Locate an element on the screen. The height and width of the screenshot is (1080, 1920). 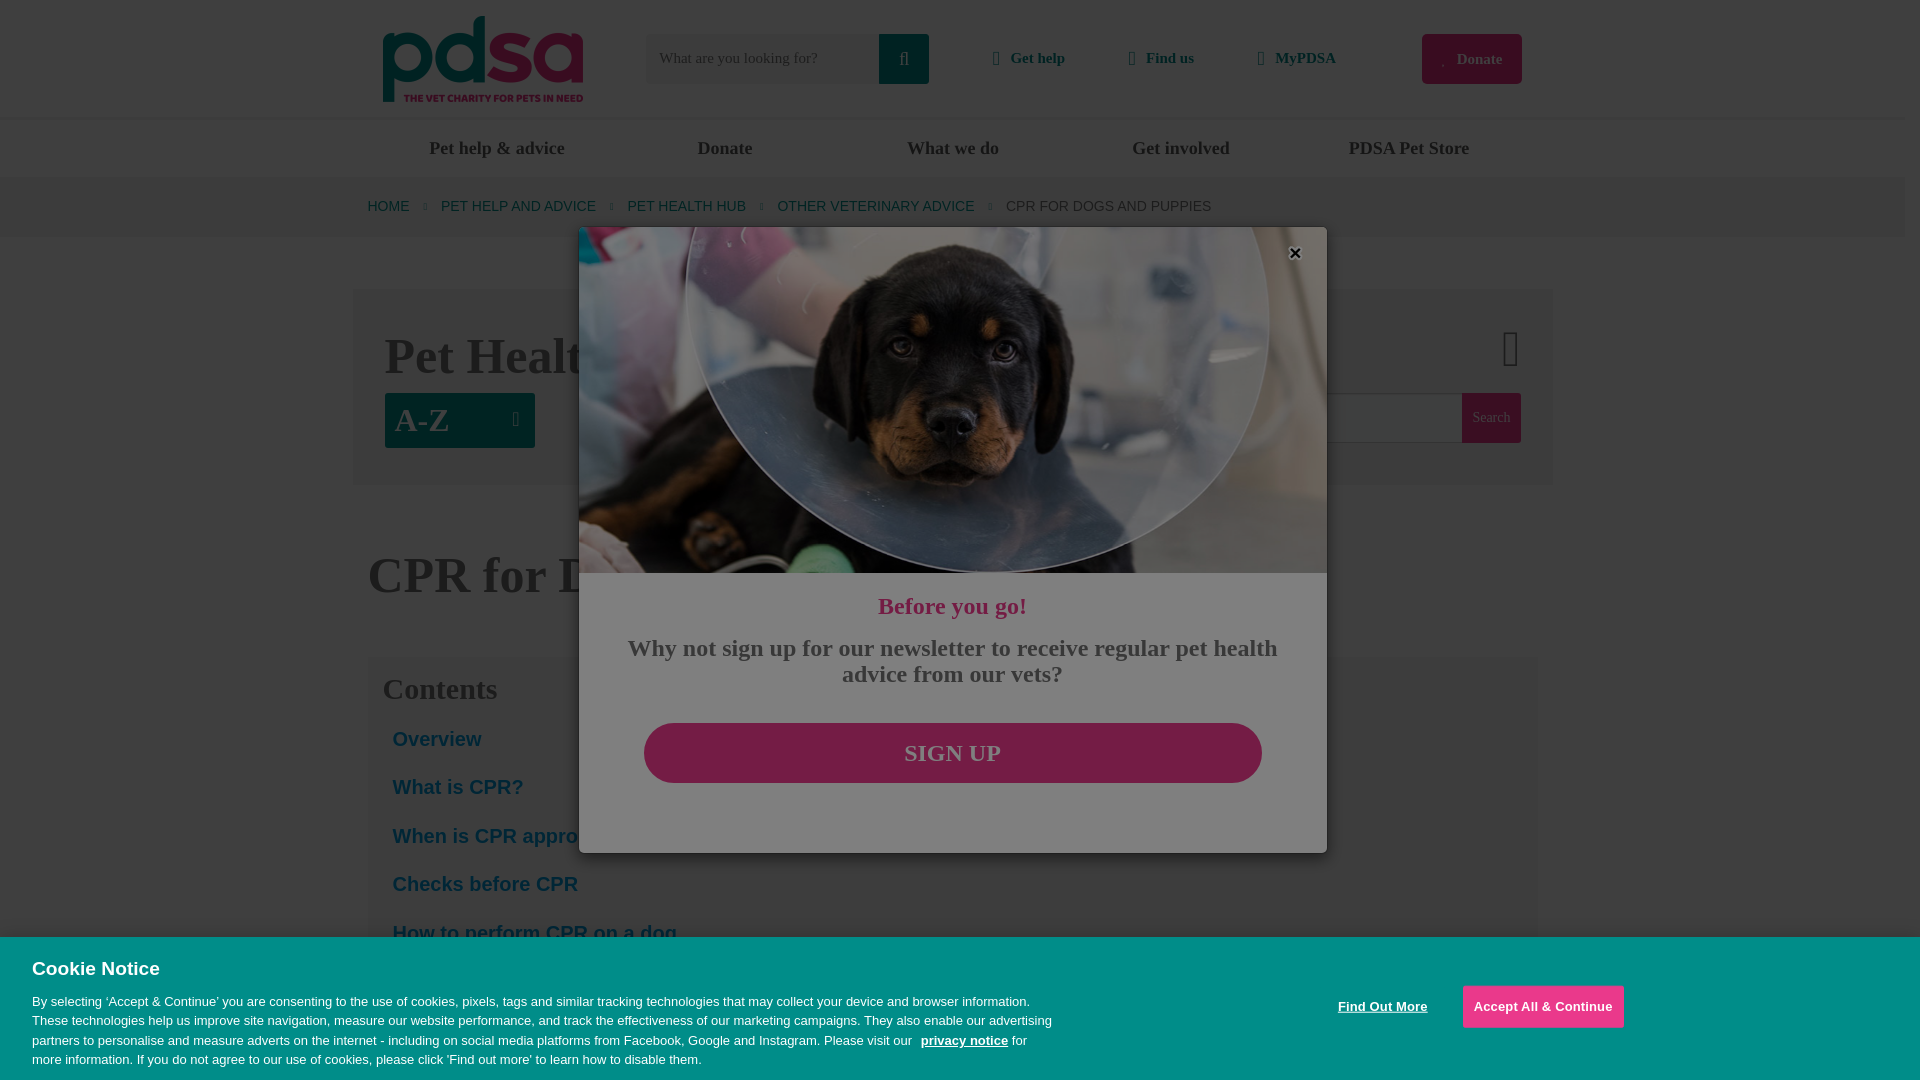
PDSA Home Page is located at coordinates (482, 56).